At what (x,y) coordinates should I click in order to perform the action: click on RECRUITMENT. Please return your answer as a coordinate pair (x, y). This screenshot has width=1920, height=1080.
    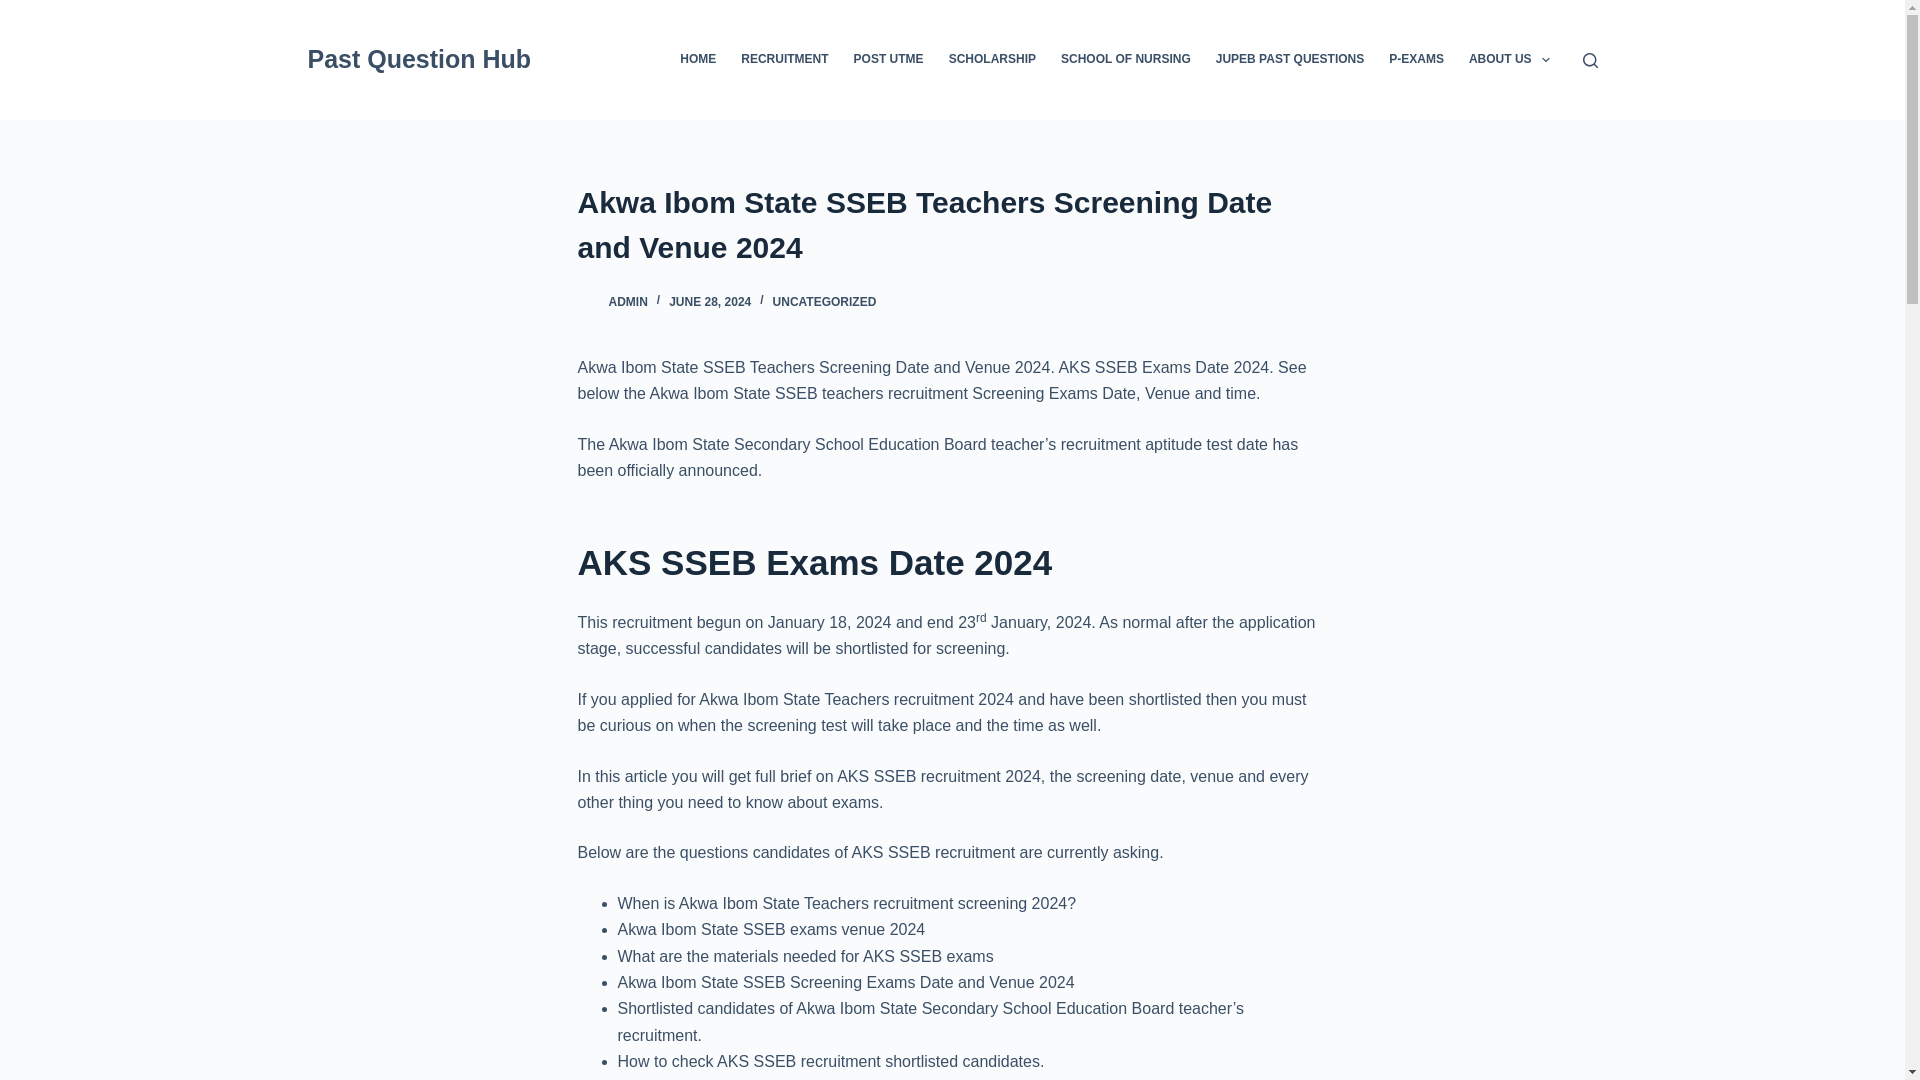
    Looking at the image, I should click on (784, 60).